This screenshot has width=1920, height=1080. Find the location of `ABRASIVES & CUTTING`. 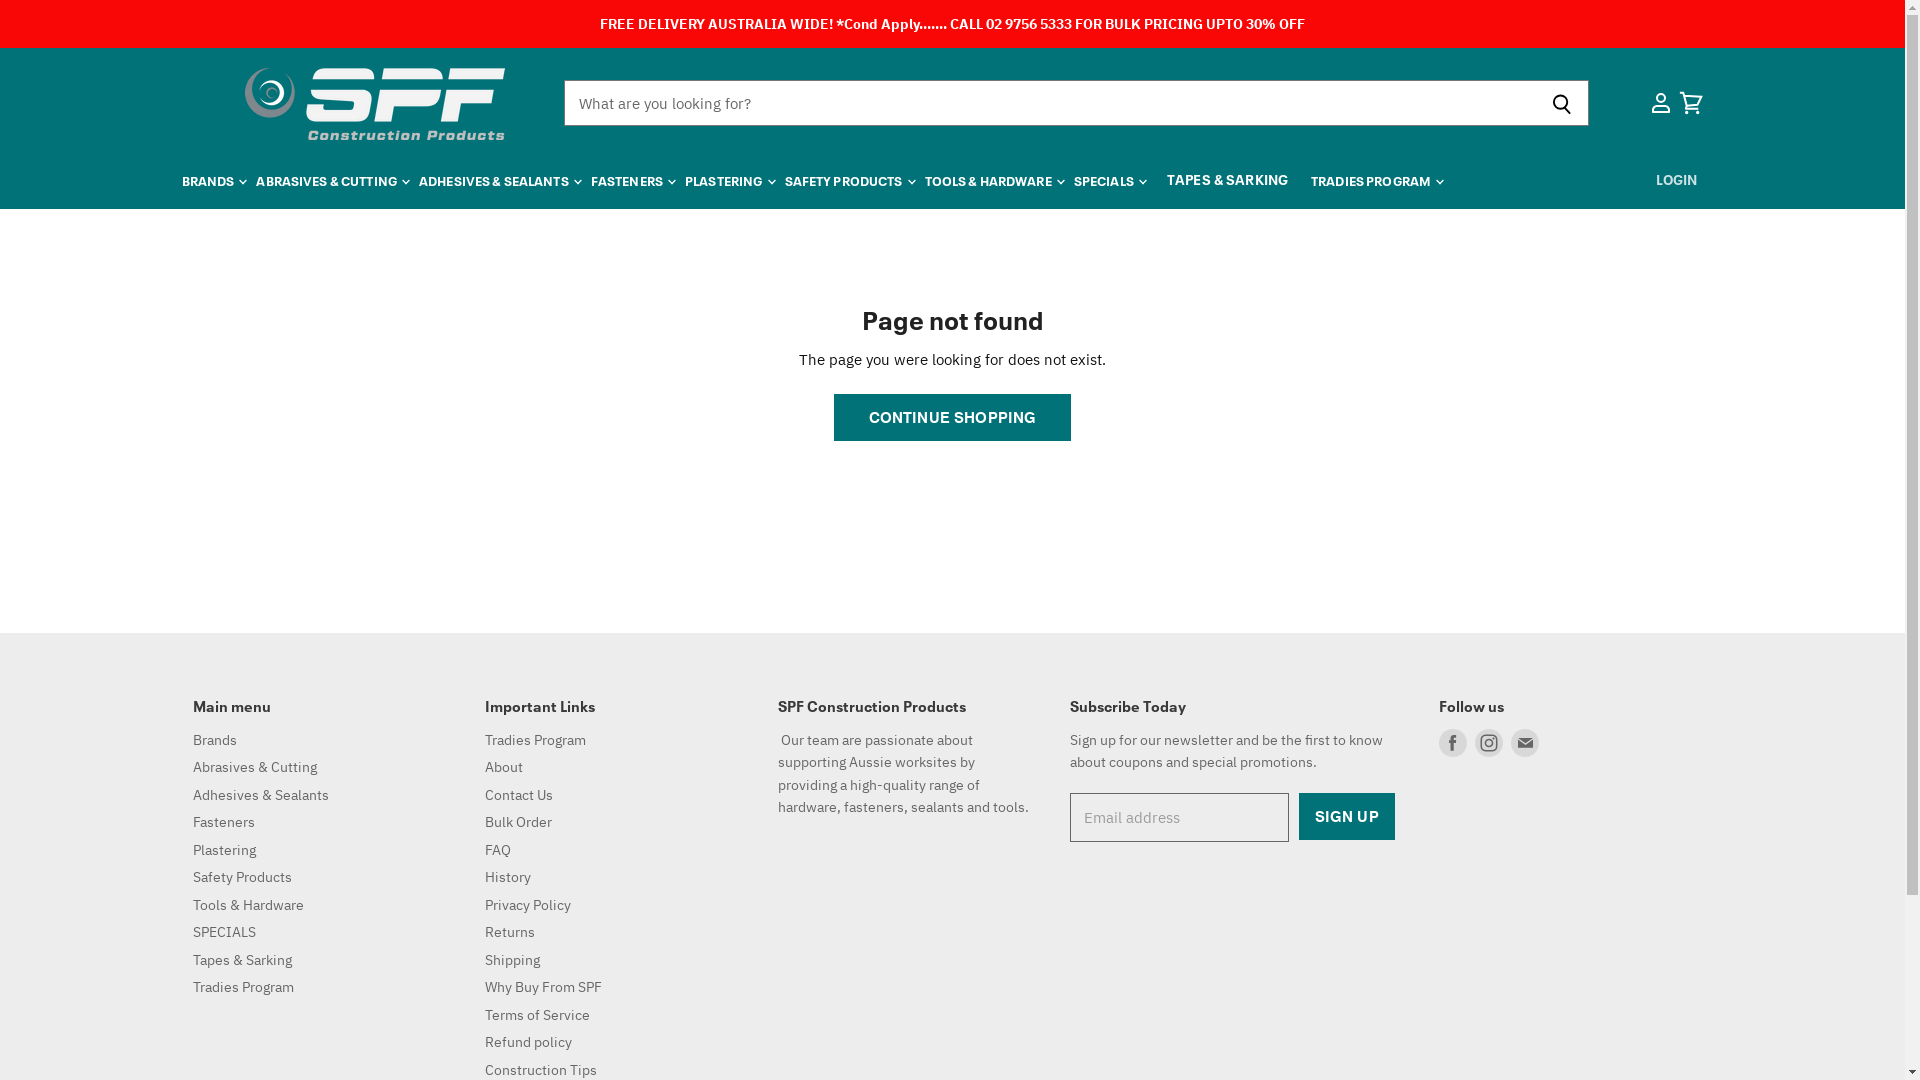

ABRASIVES & CUTTING is located at coordinates (332, 180).